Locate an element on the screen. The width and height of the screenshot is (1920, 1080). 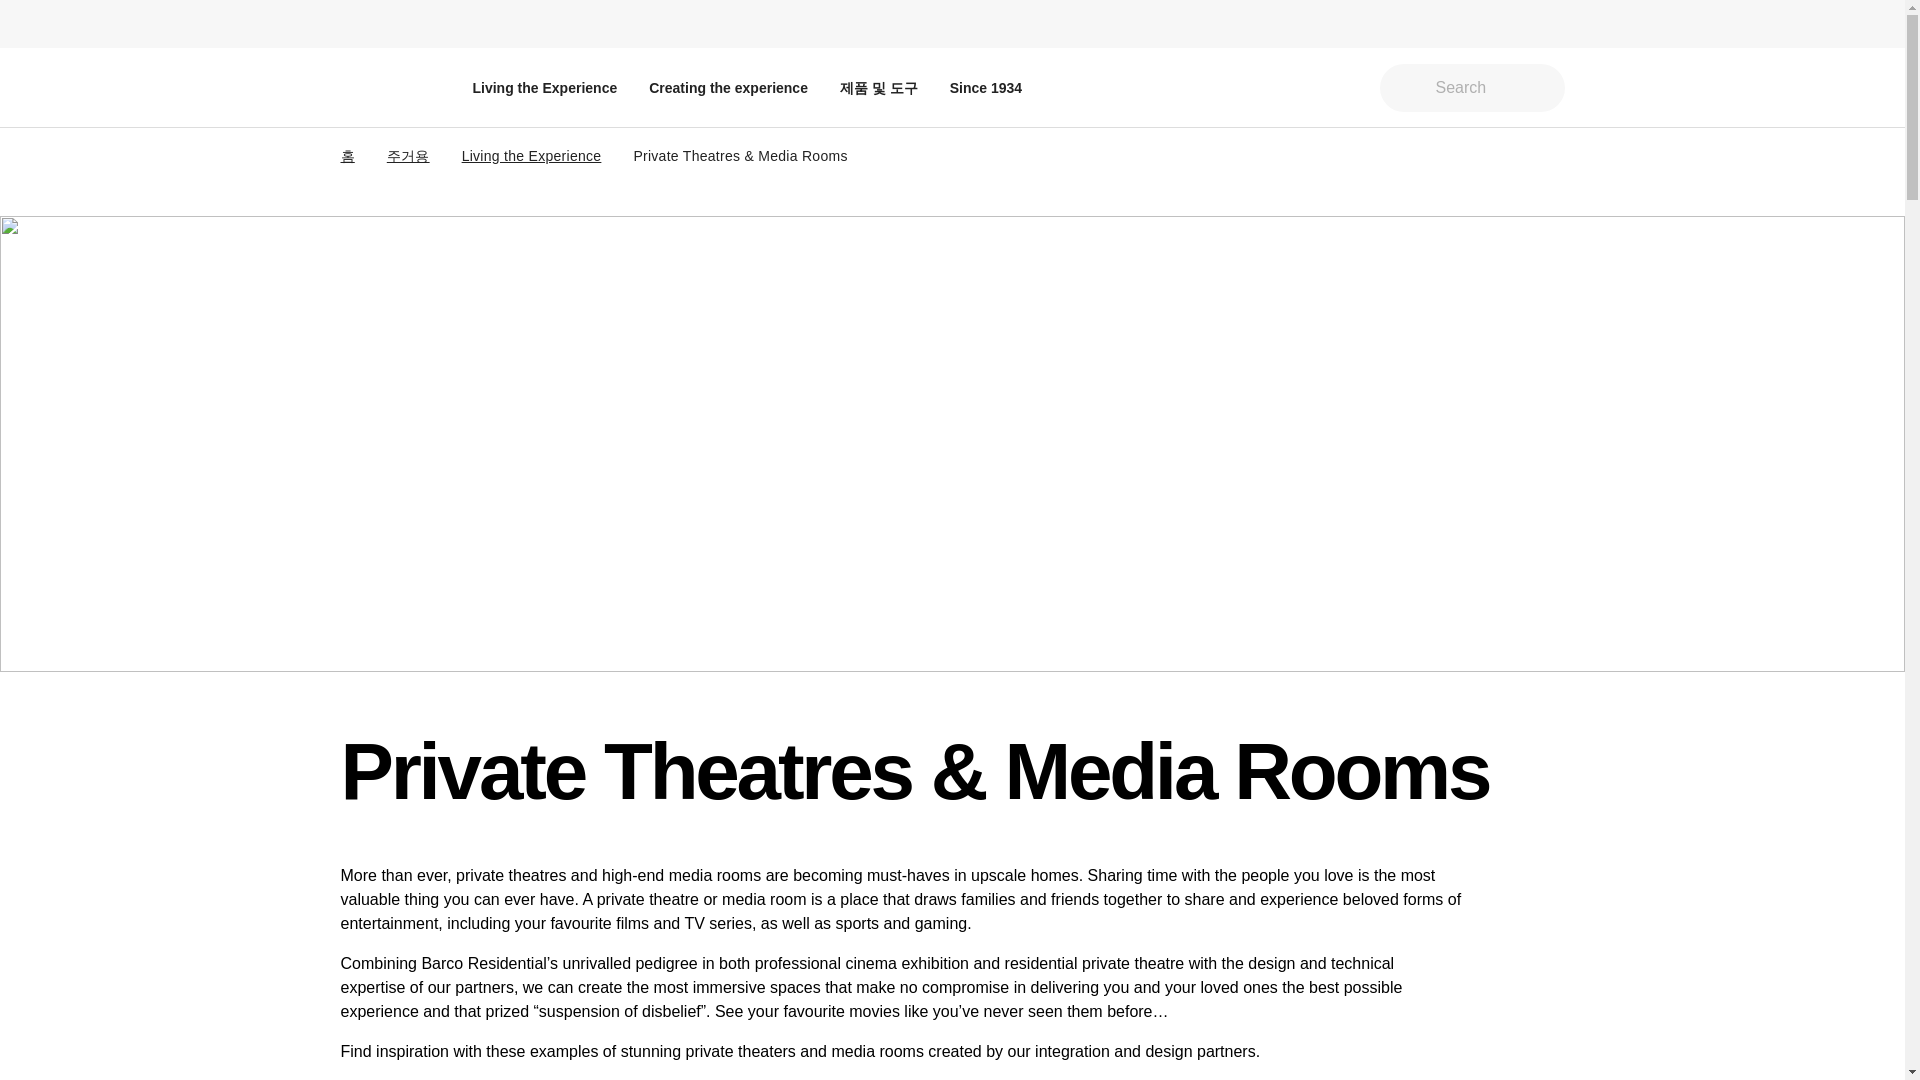
Creating the experience is located at coordinates (728, 87).